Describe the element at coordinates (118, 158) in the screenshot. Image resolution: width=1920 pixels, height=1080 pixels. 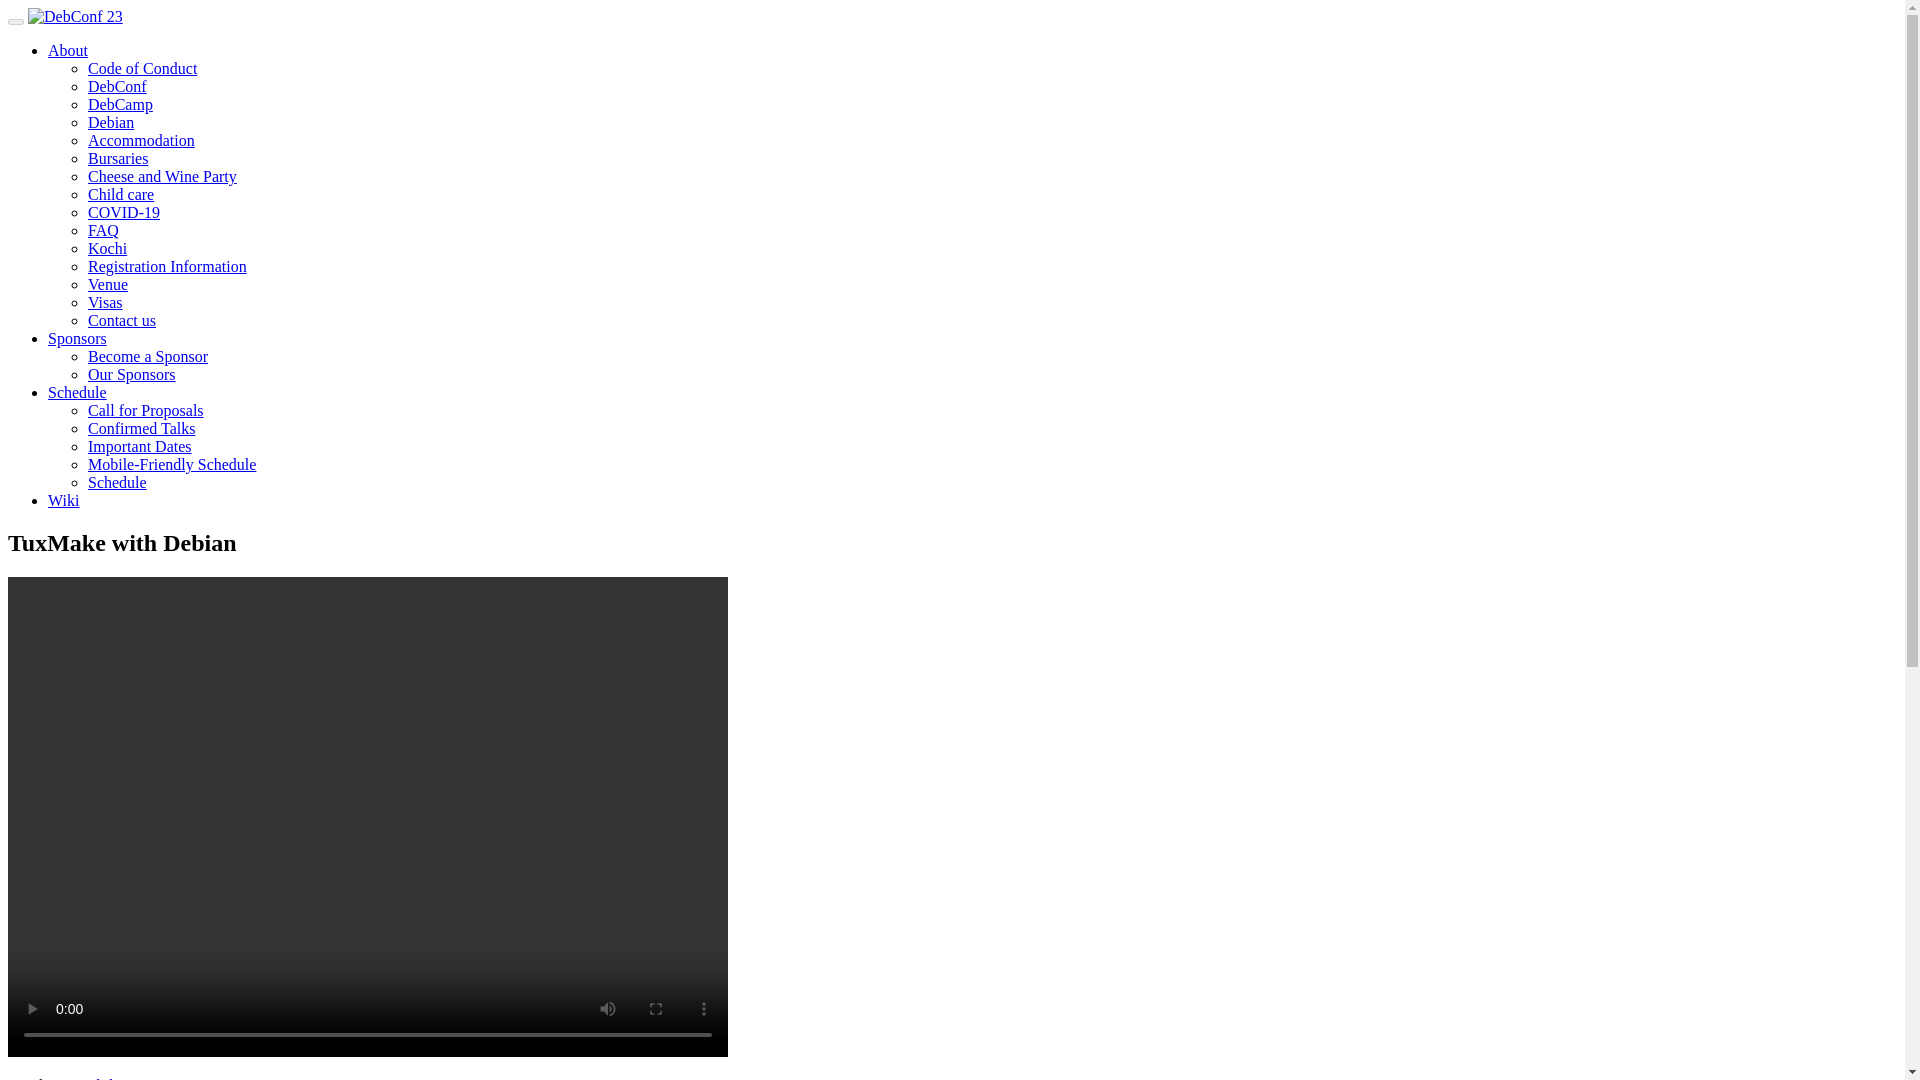
I see `Bursaries` at that location.